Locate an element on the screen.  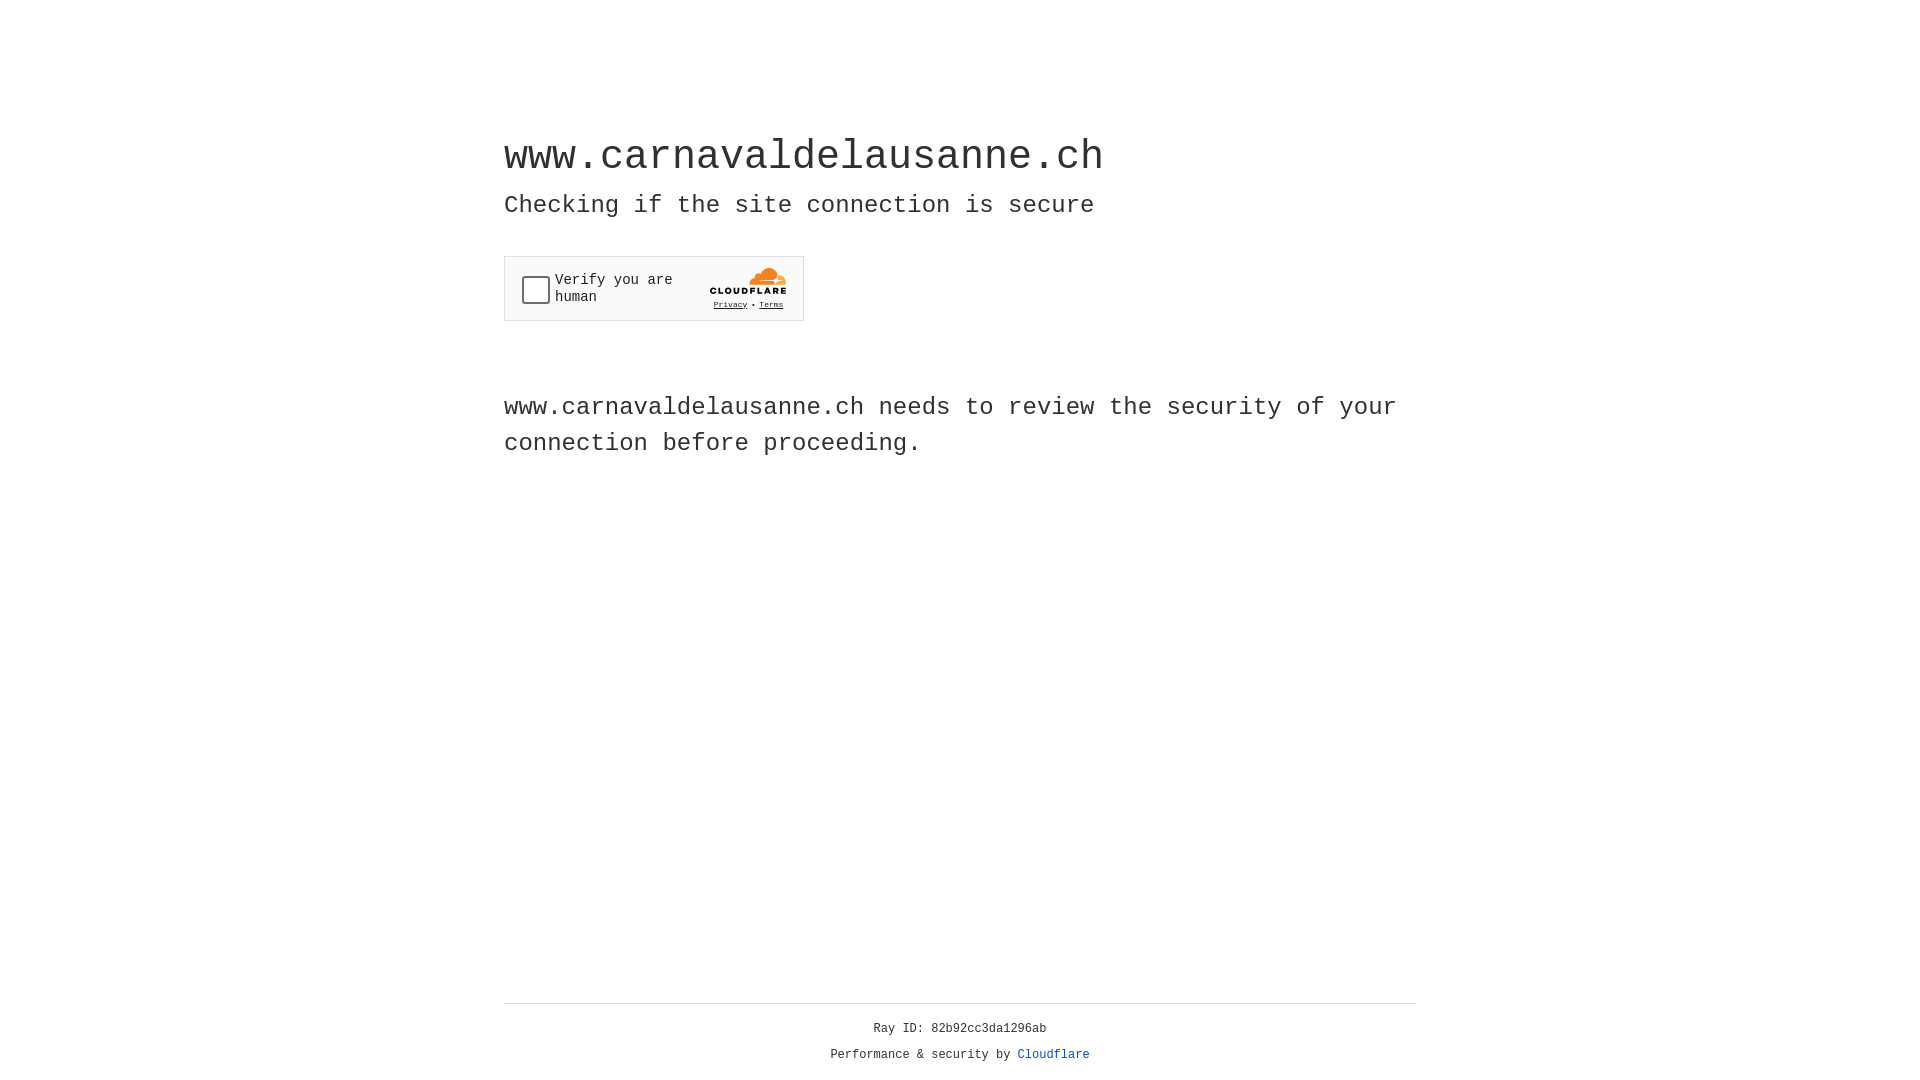
Cloudflare is located at coordinates (1054, 1055).